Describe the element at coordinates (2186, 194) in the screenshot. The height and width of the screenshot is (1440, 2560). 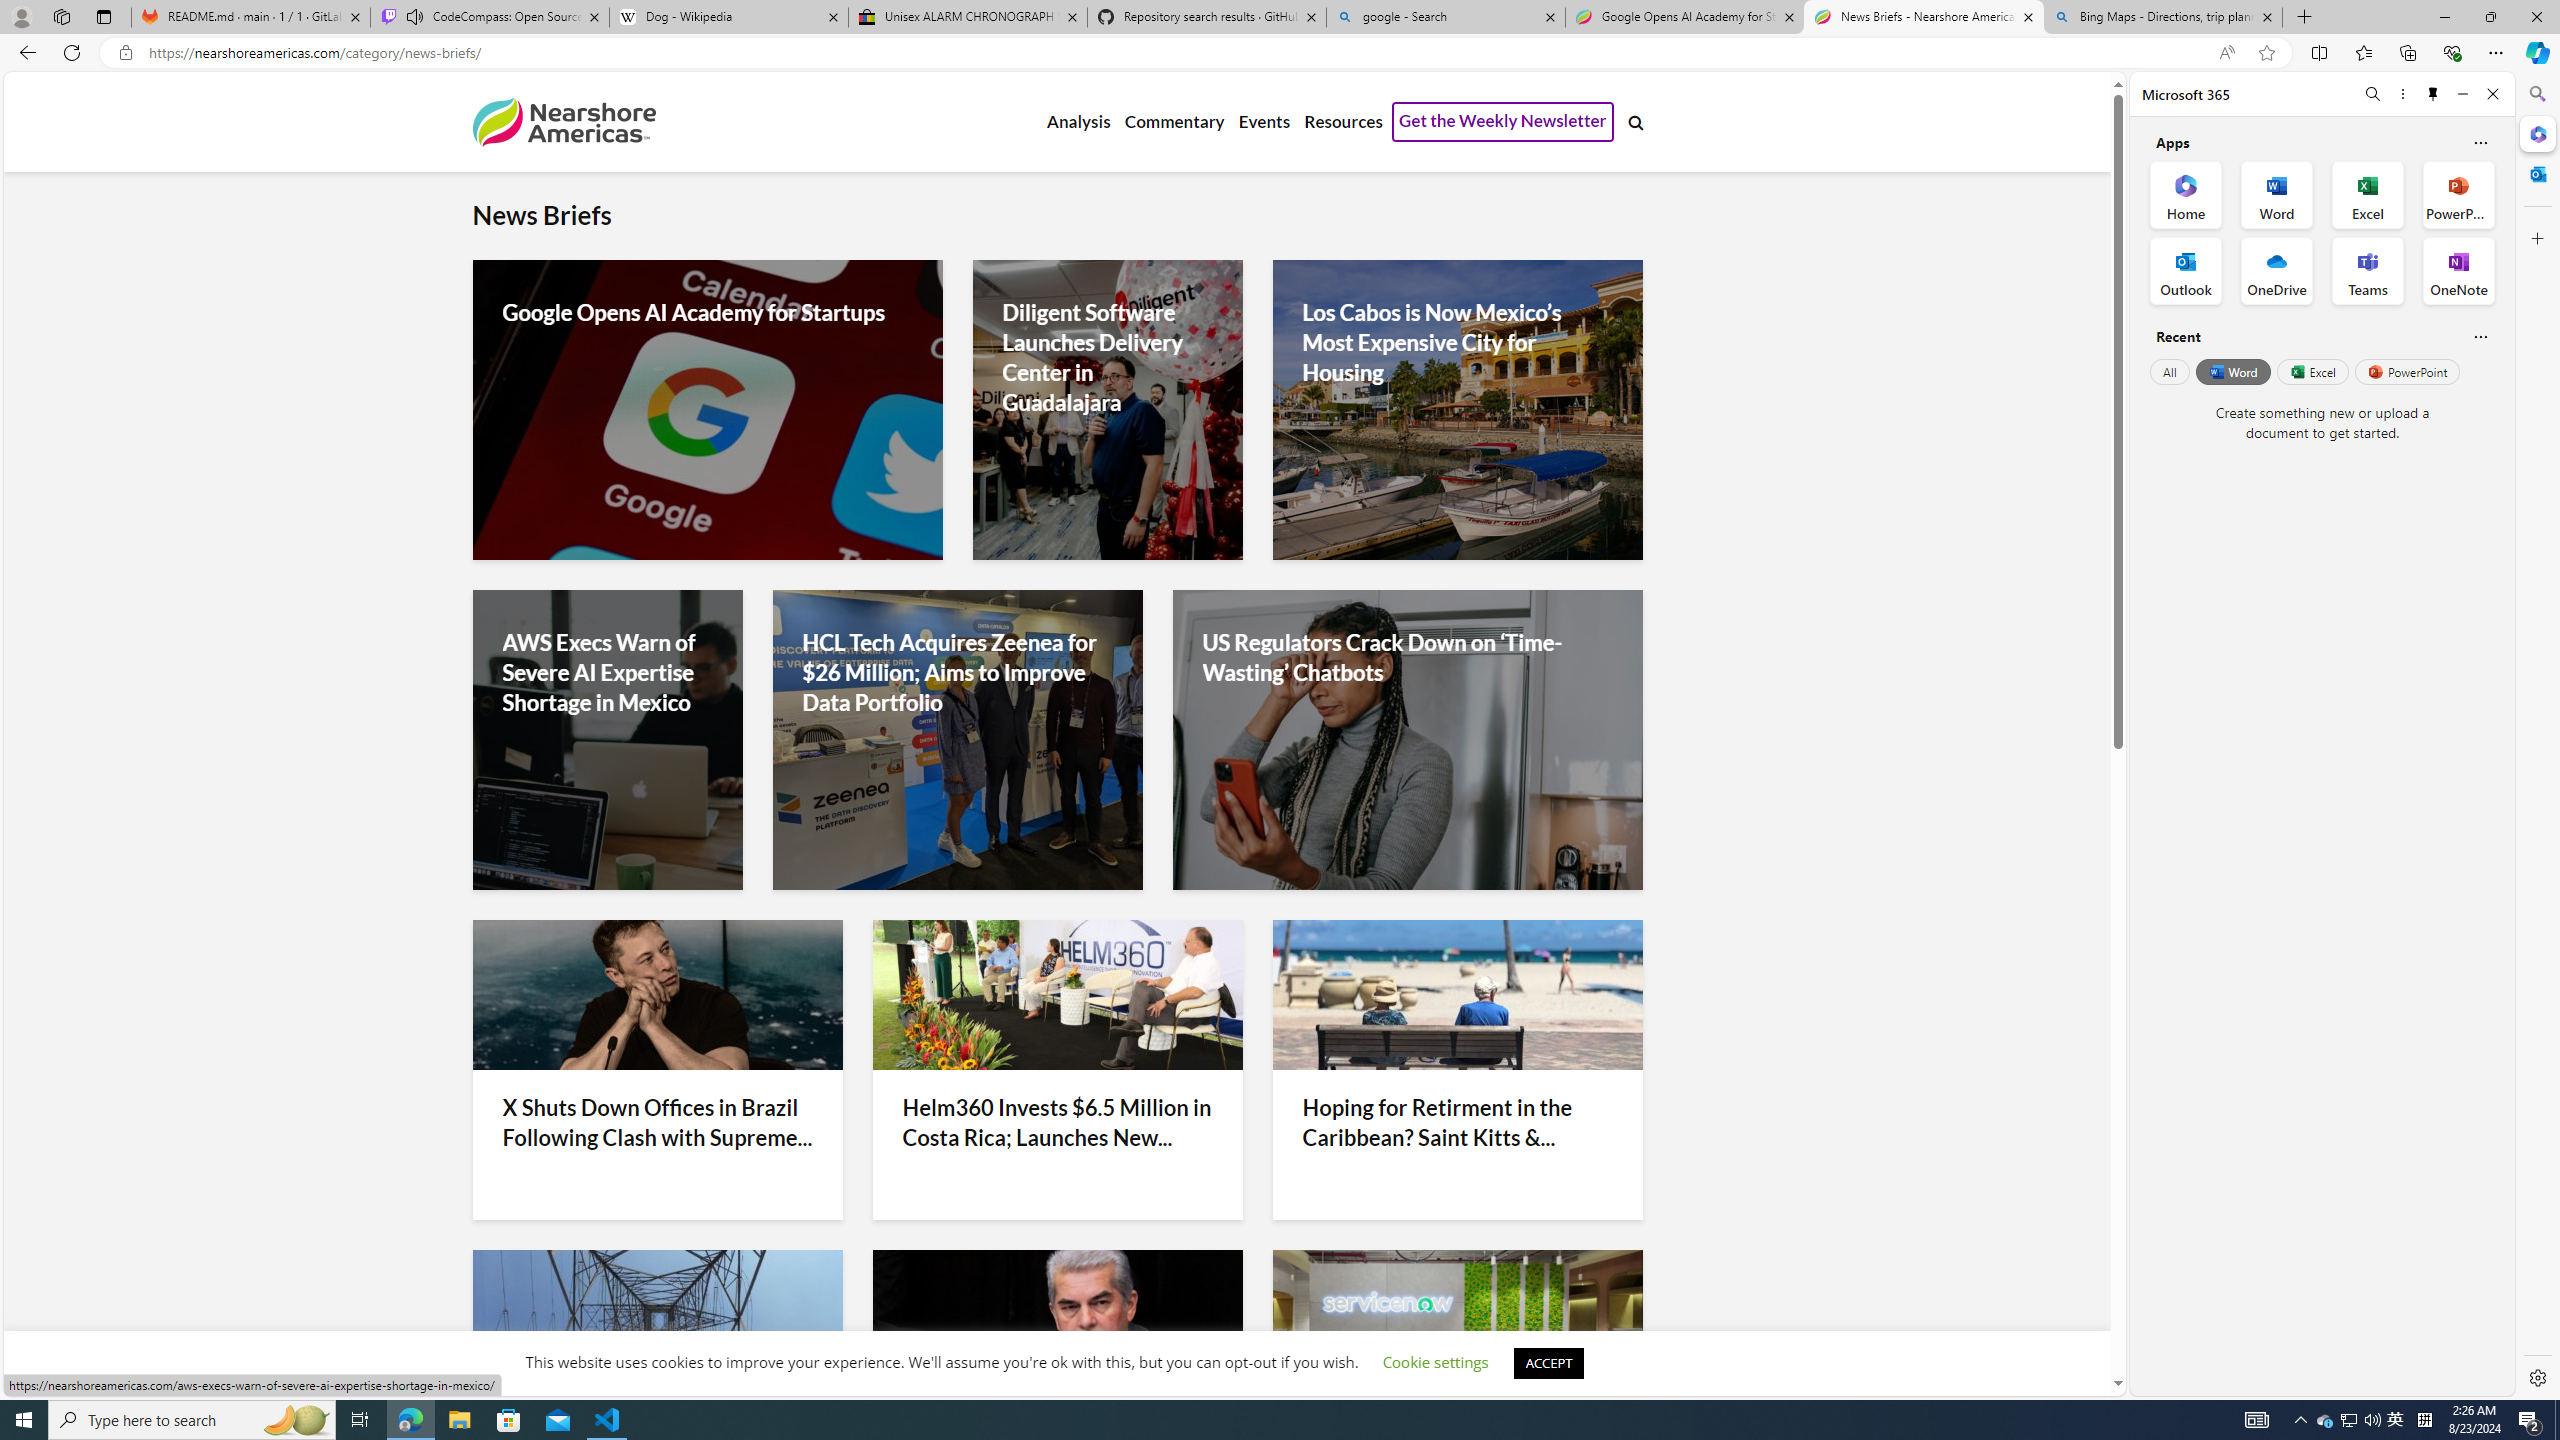
I see `Home Office App` at that location.